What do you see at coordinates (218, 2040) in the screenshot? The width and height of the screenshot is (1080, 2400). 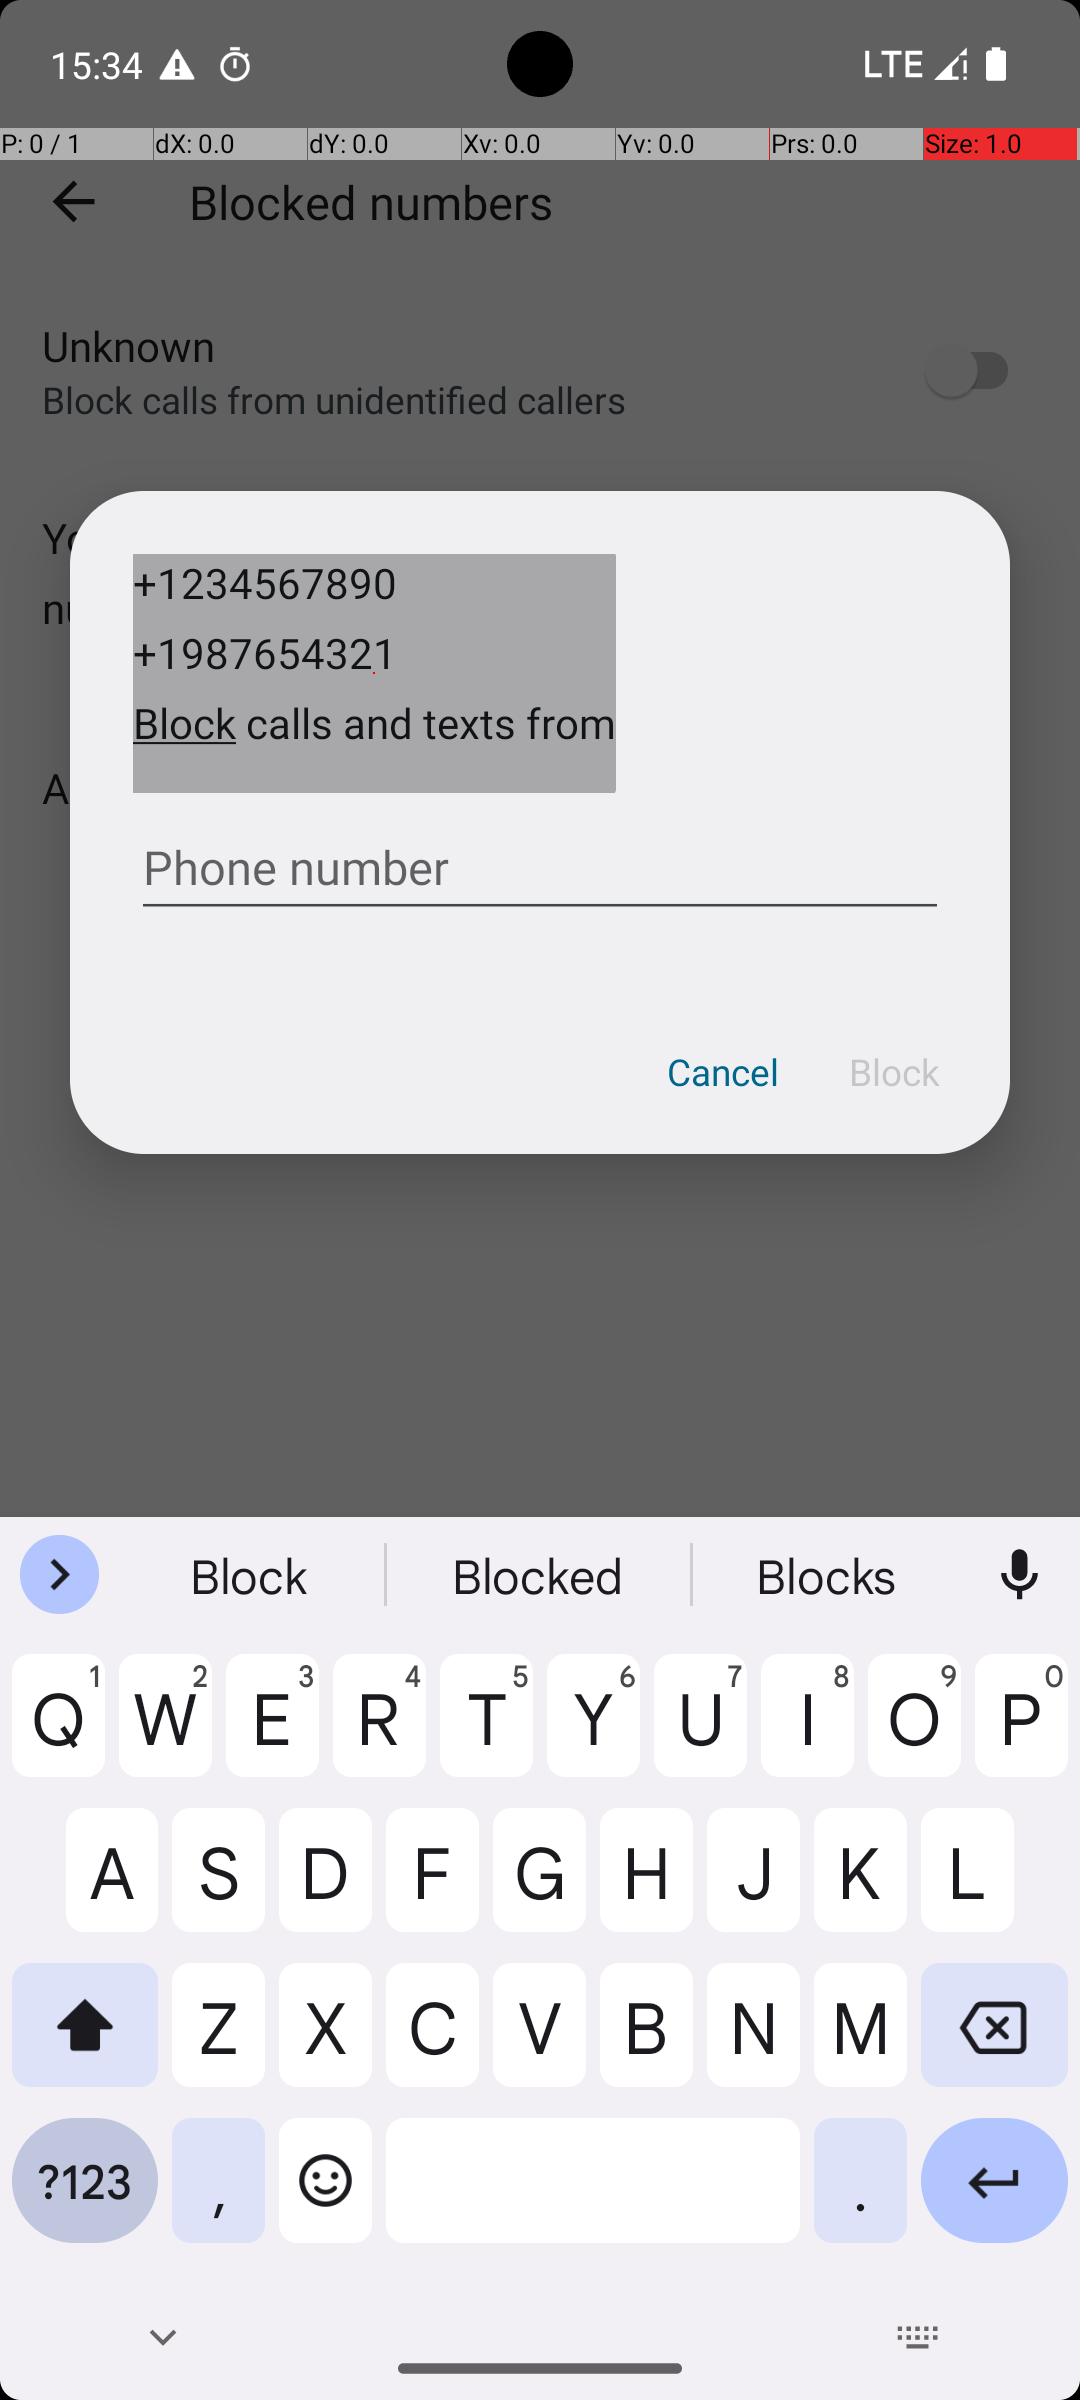 I see `Z` at bounding box center [218, 2040].